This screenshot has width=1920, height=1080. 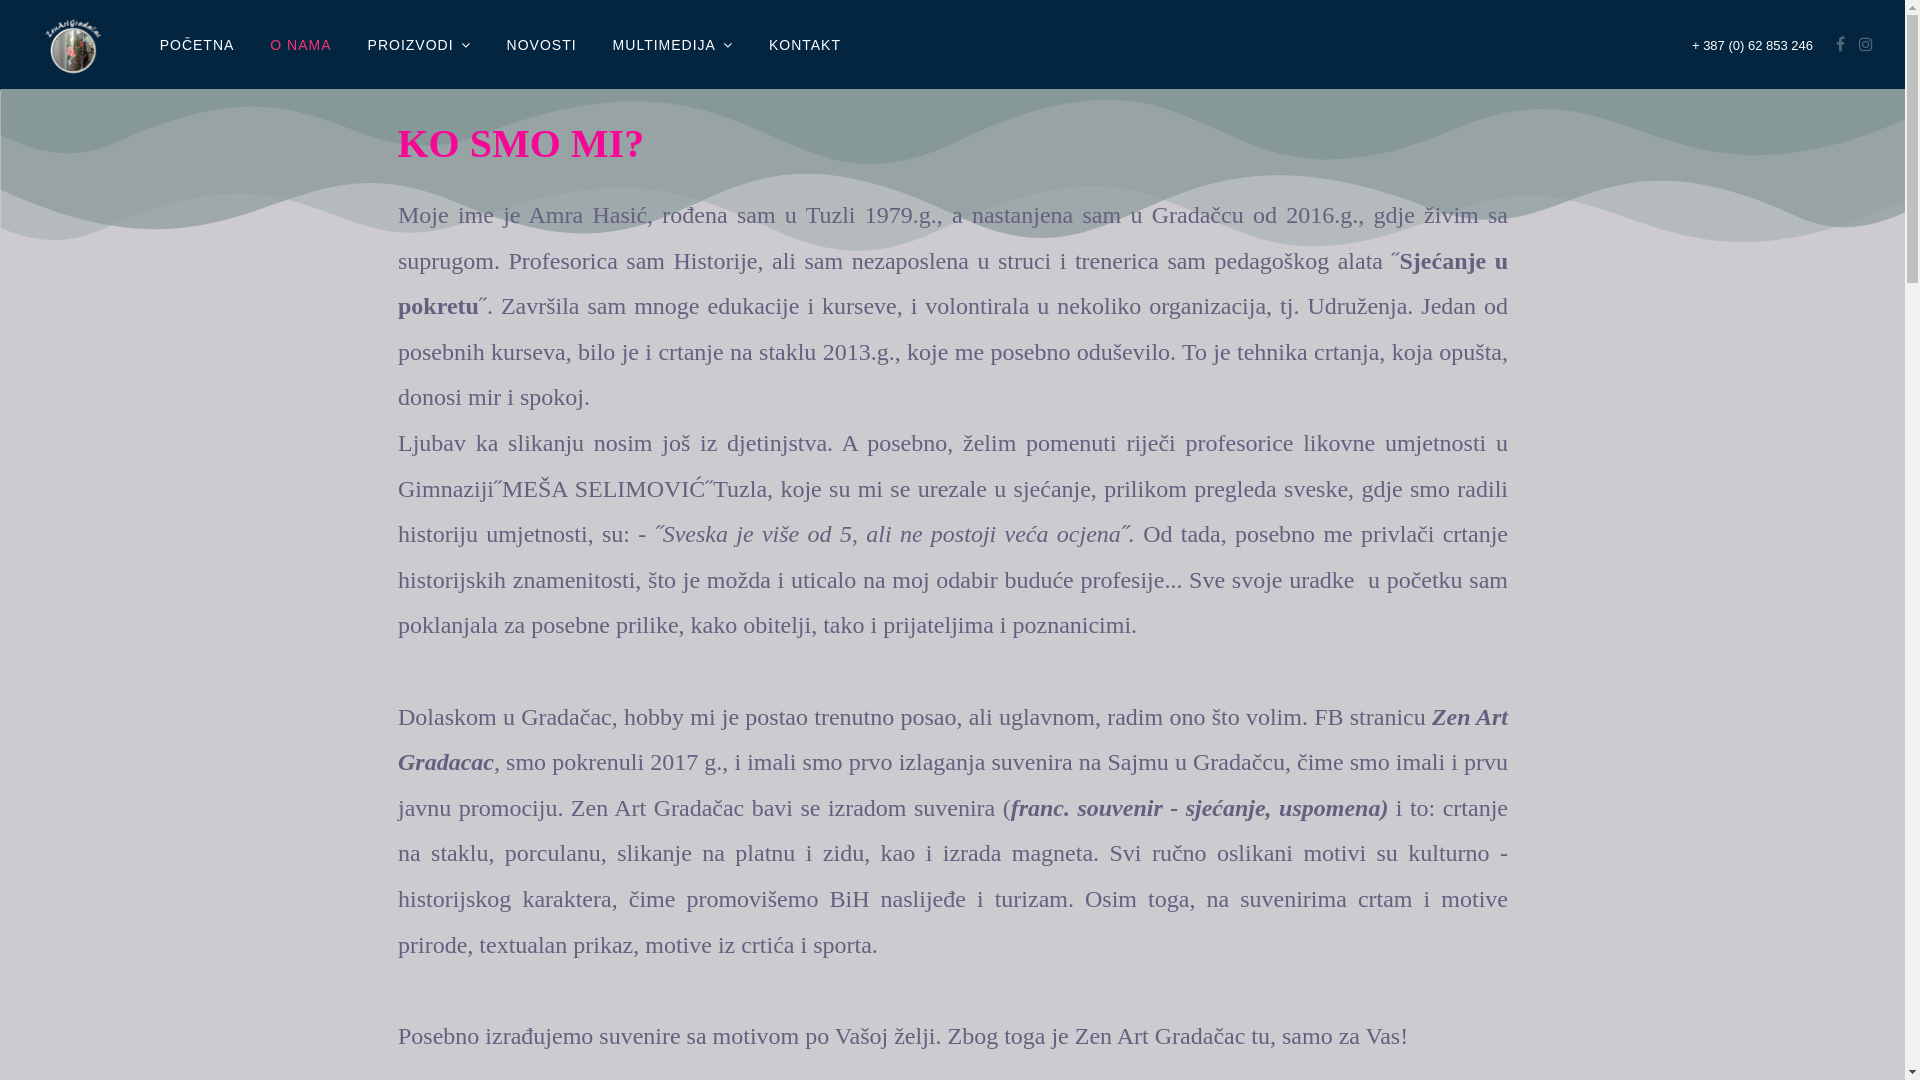 What do you see at coordinates (420, 45) in the screenshot?
I see `PROIZVODI` at bounding box center [420, 45].